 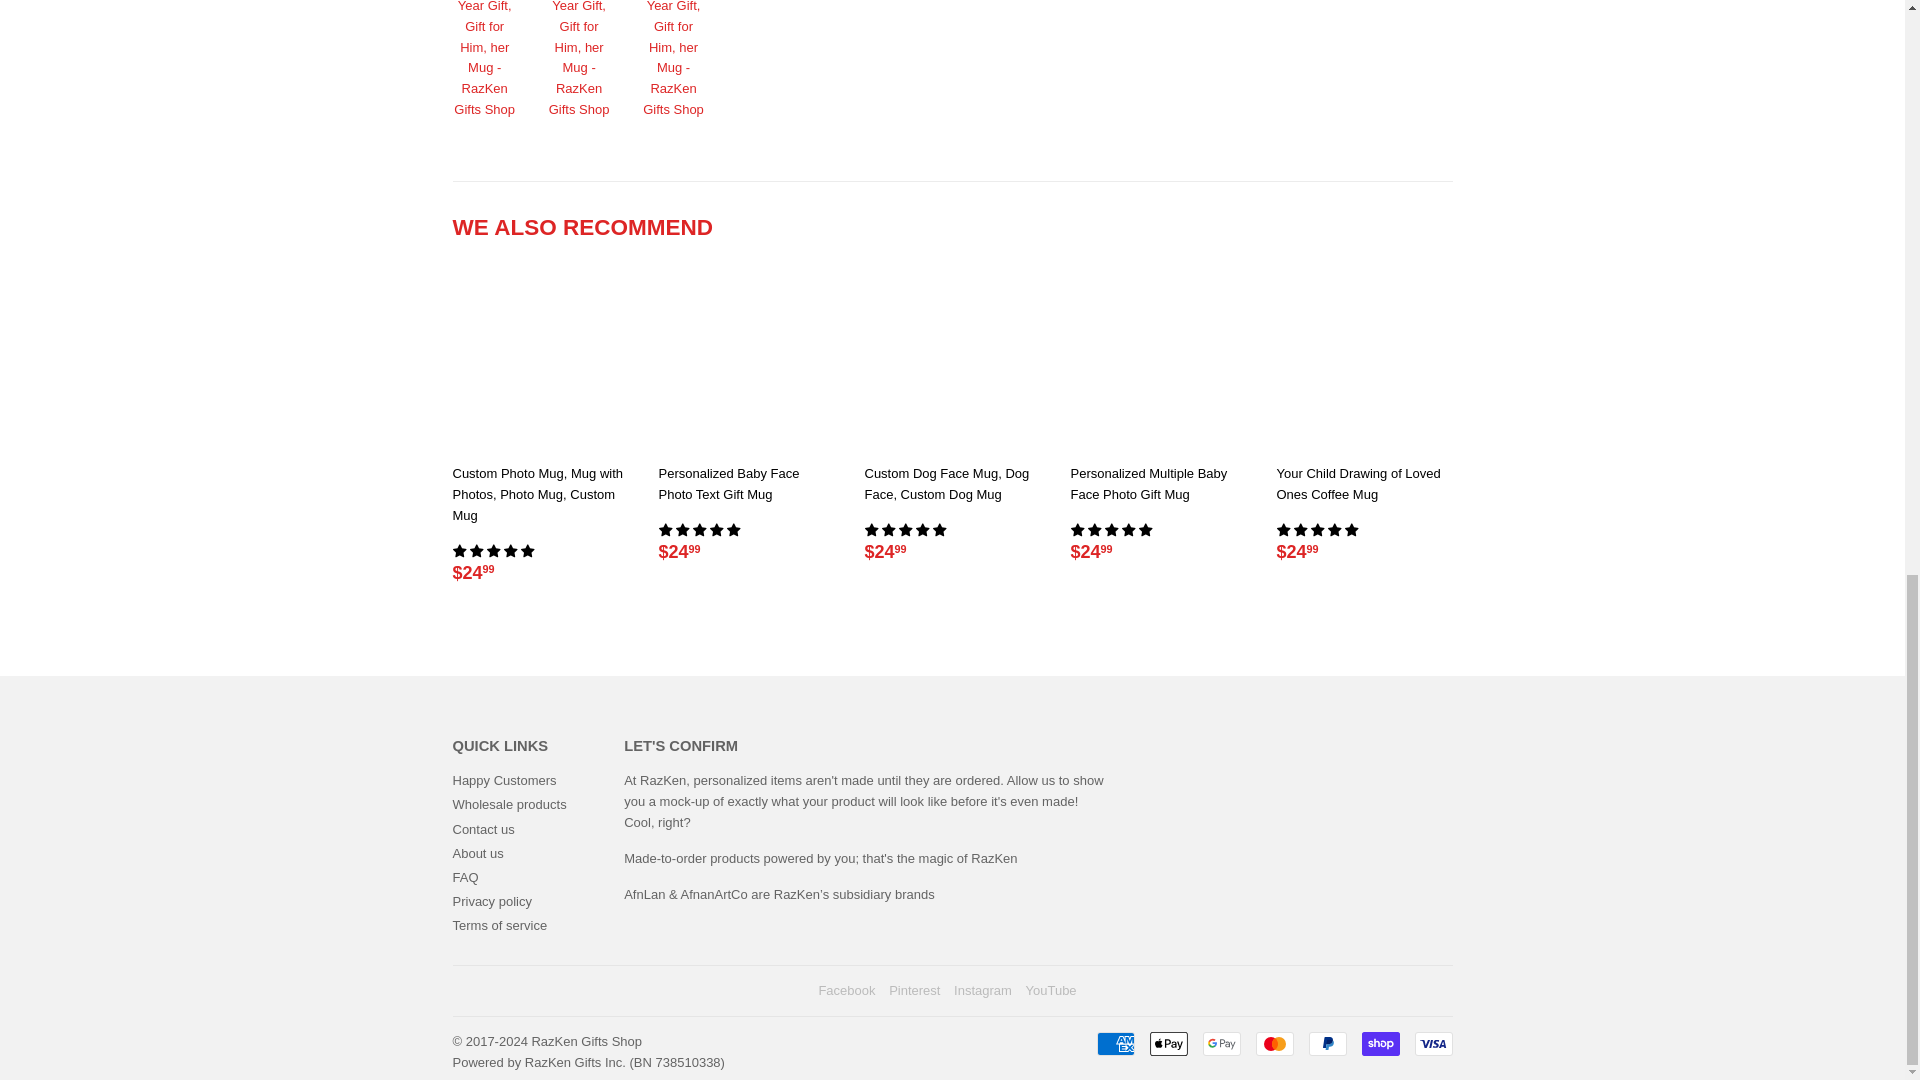 What do you see at coordinates (1220, 1044) in the screenshot?
I see `Google Pay` at bounding box center [1220, 1044].